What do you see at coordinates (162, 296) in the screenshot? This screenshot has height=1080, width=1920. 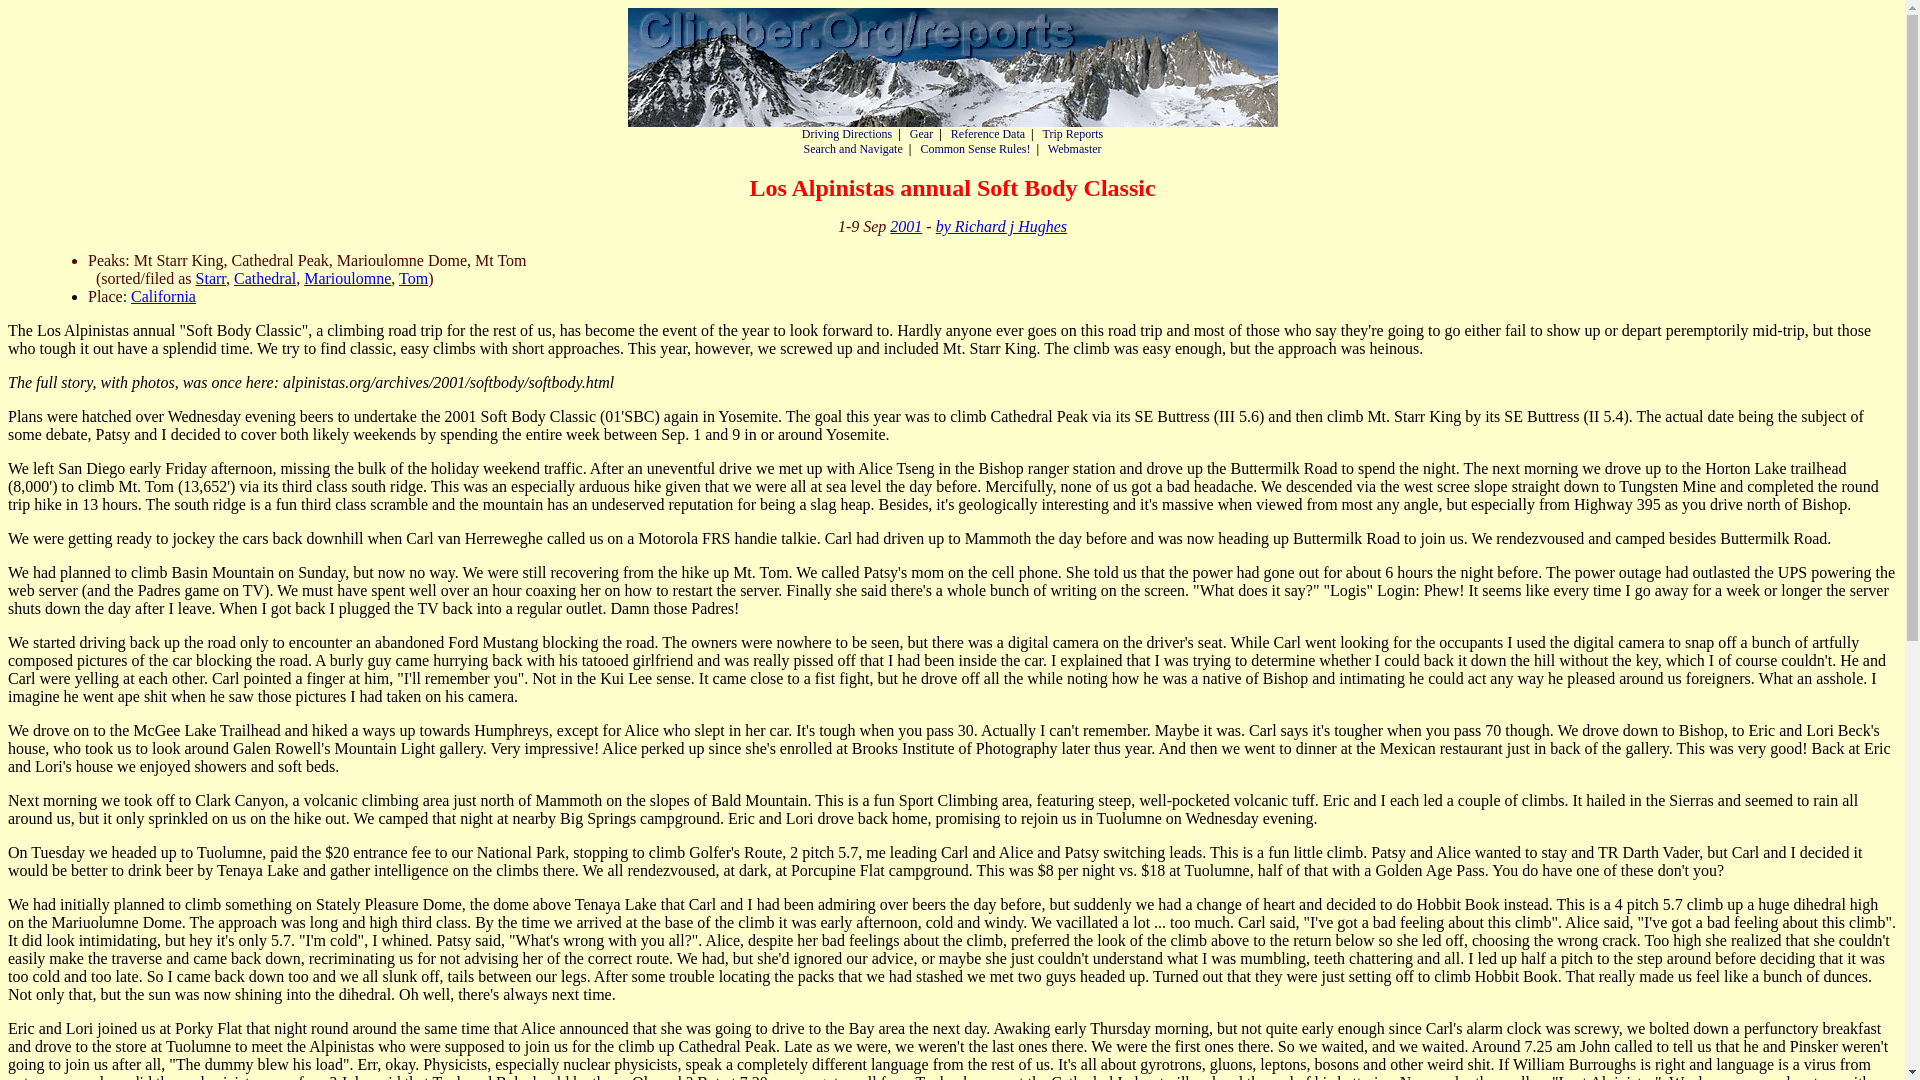 I see `California` at bounding box center [162, 296].